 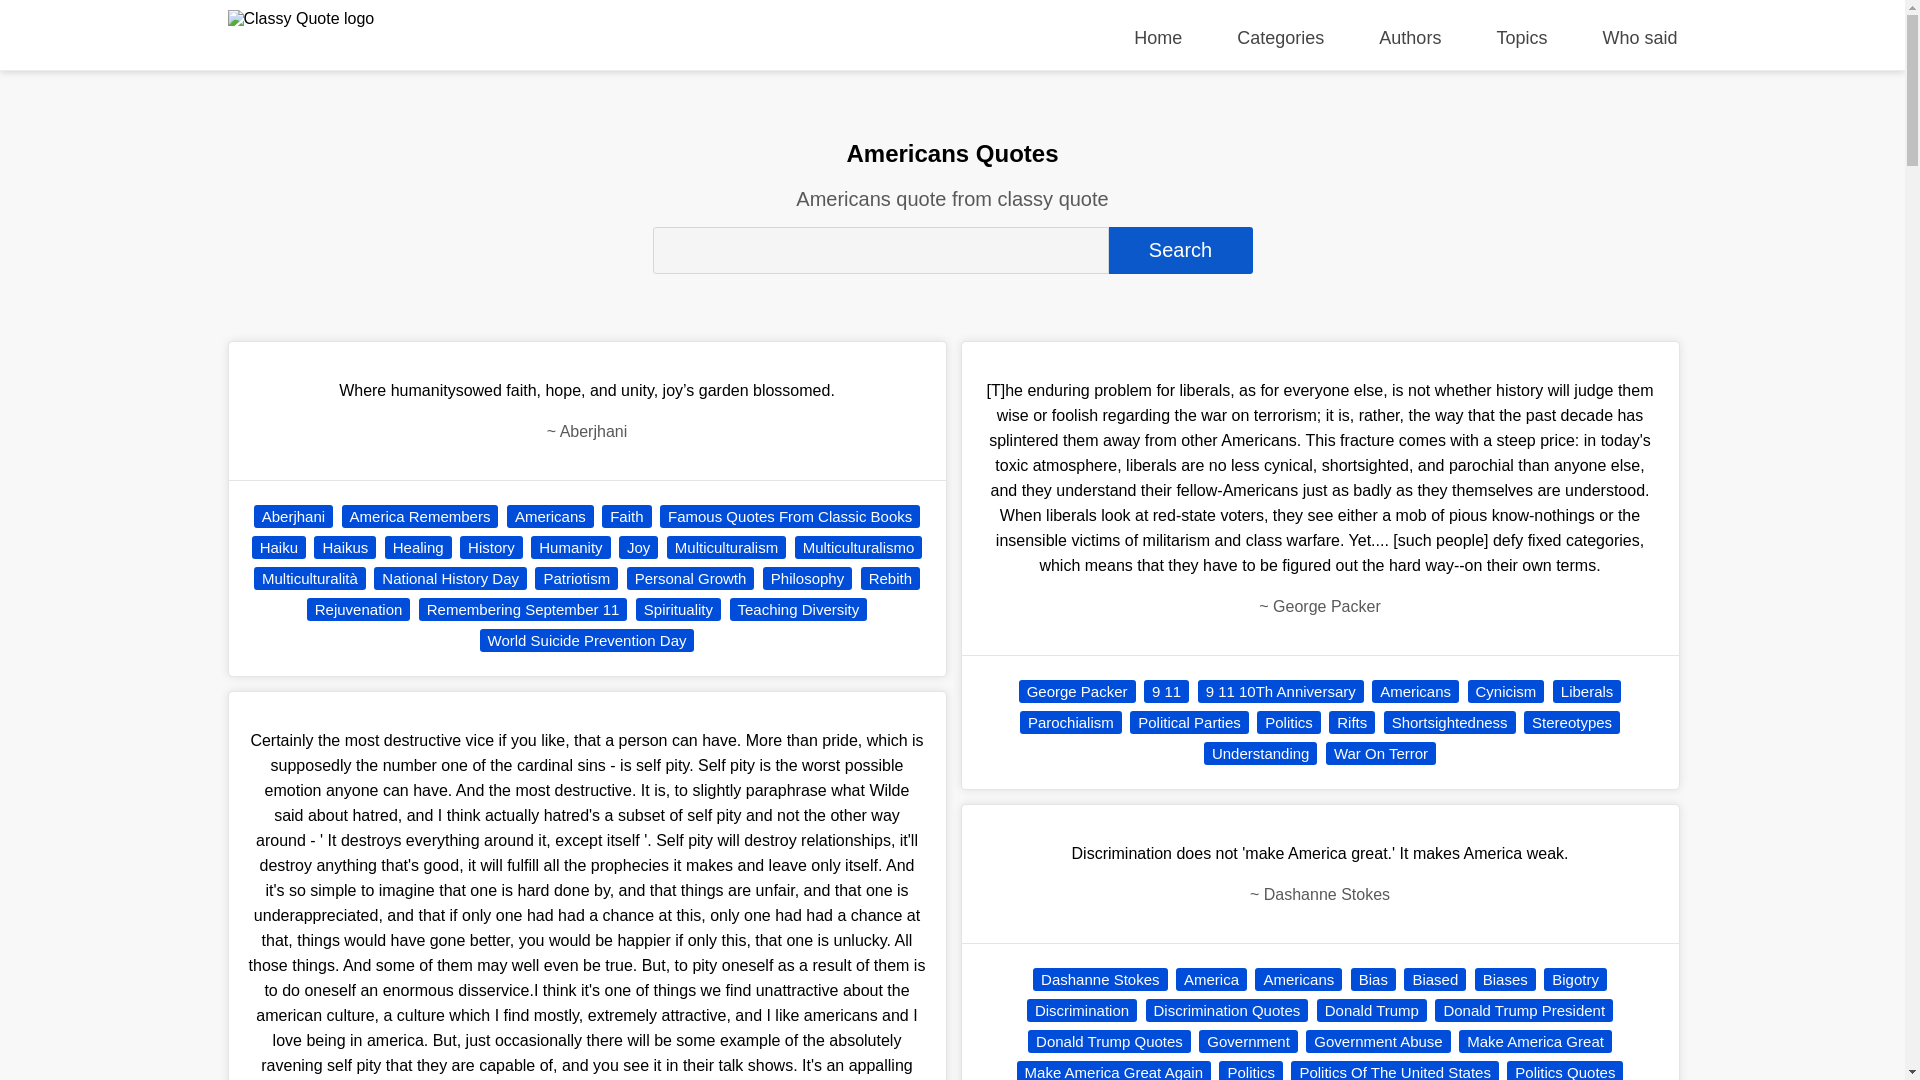 I want to click on Categories, so click(x=1280, y=38).